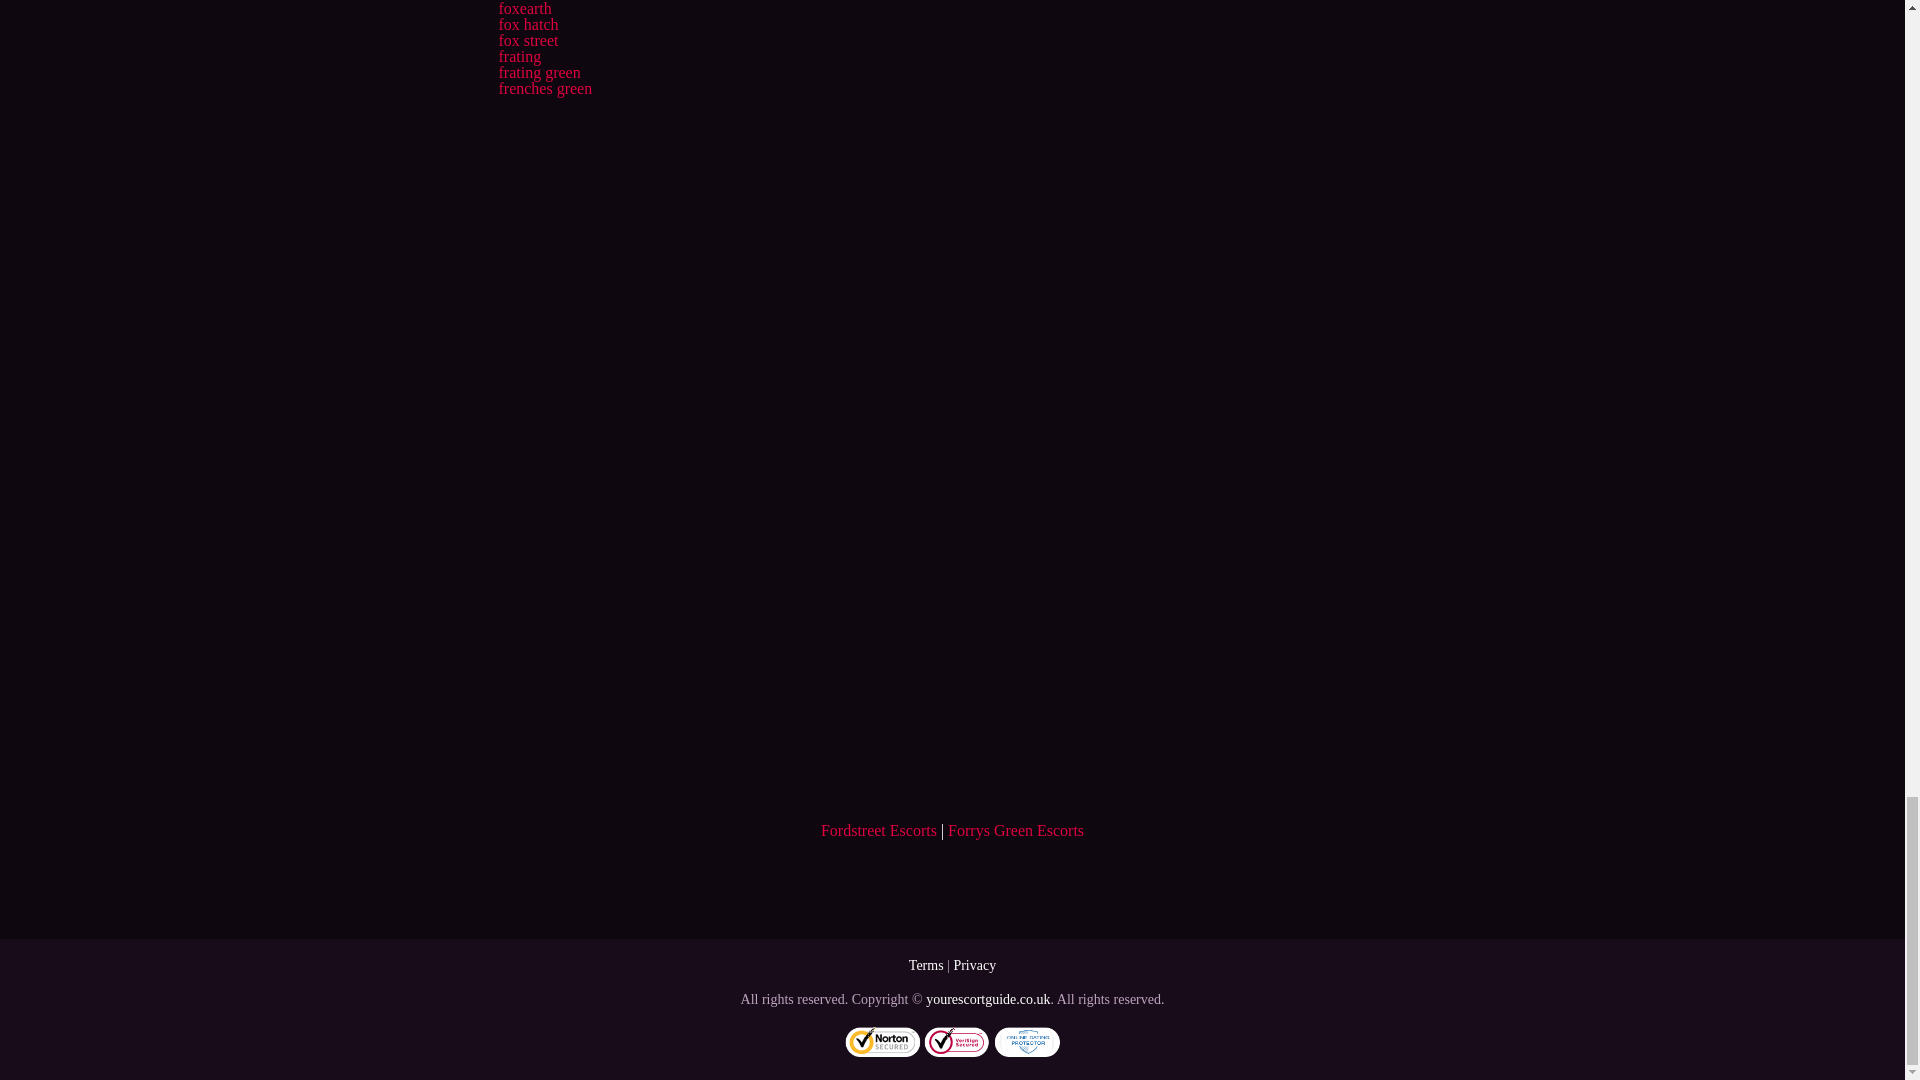  I want to click on Privacy, so click(974, 965).